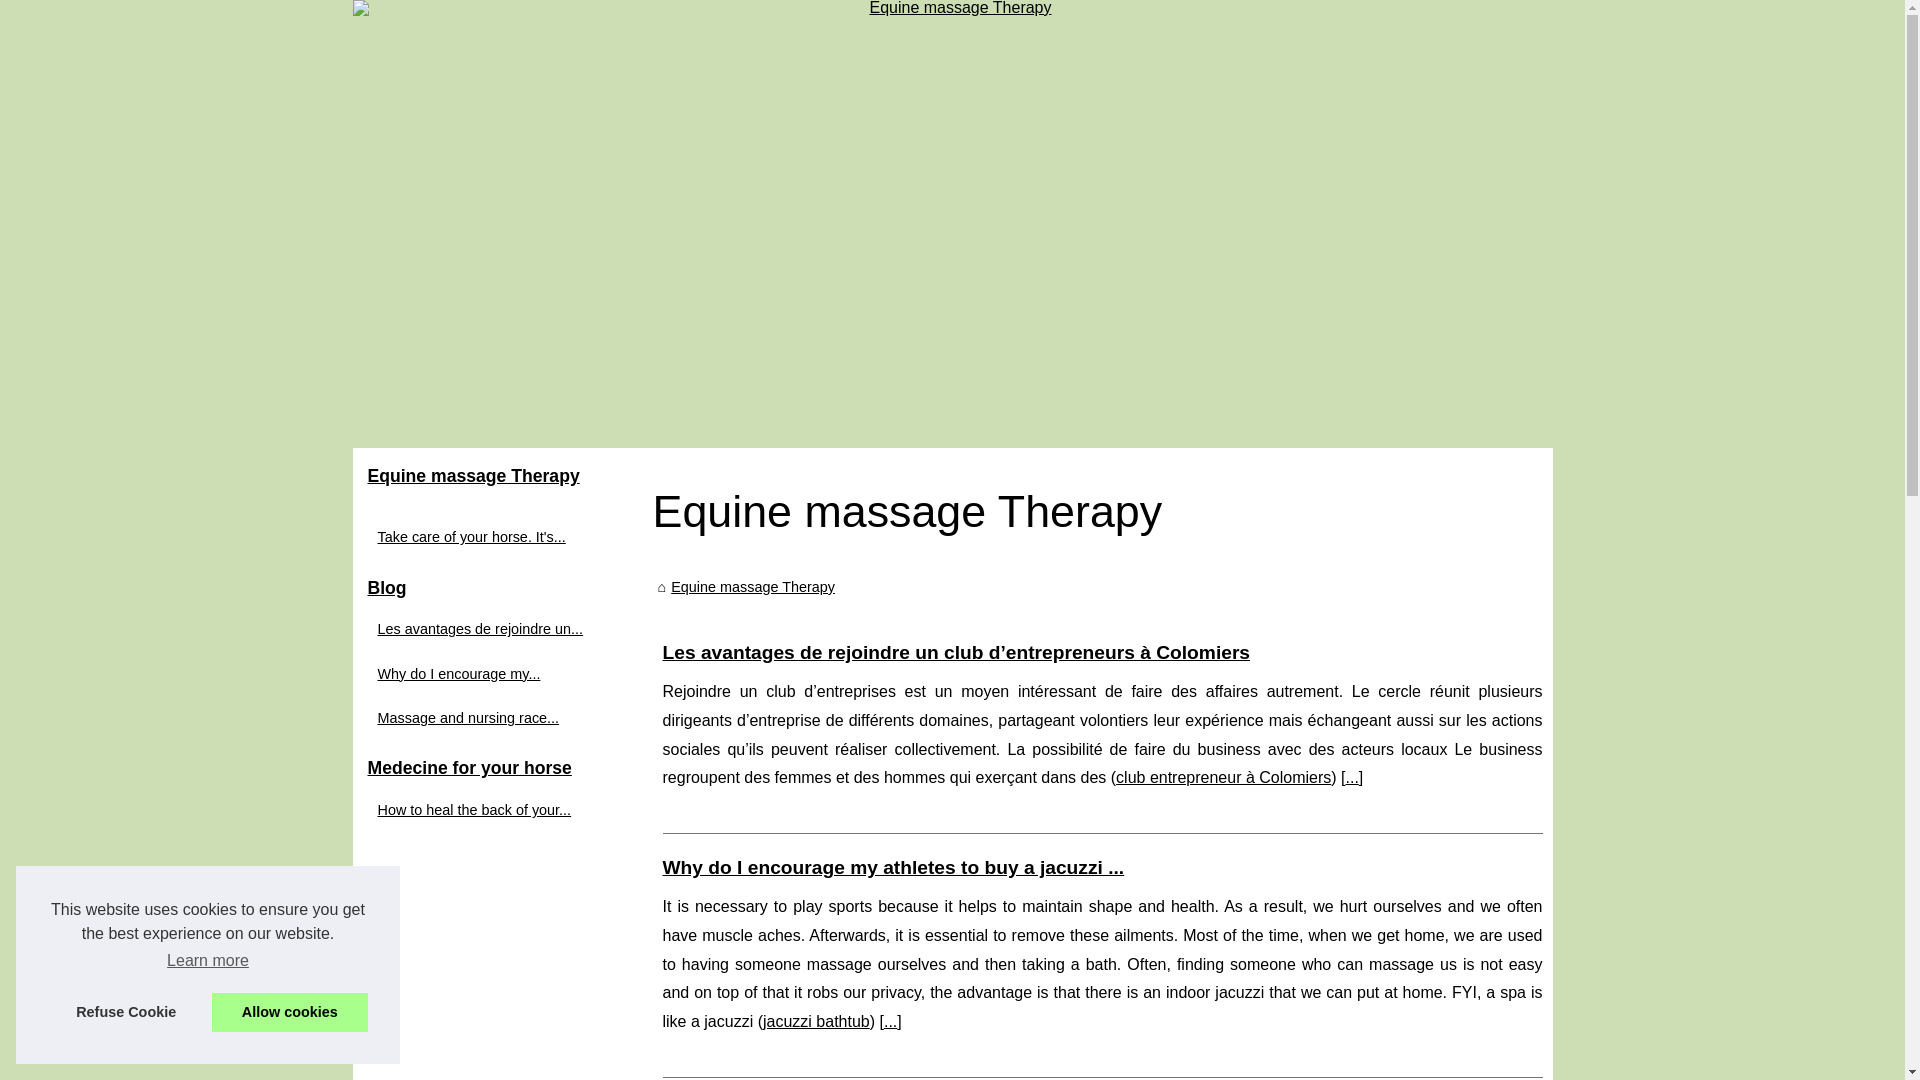  Describe the element at coordinates (126, 1012) in the screenshot. I see `Refuse Cookie` at that location.